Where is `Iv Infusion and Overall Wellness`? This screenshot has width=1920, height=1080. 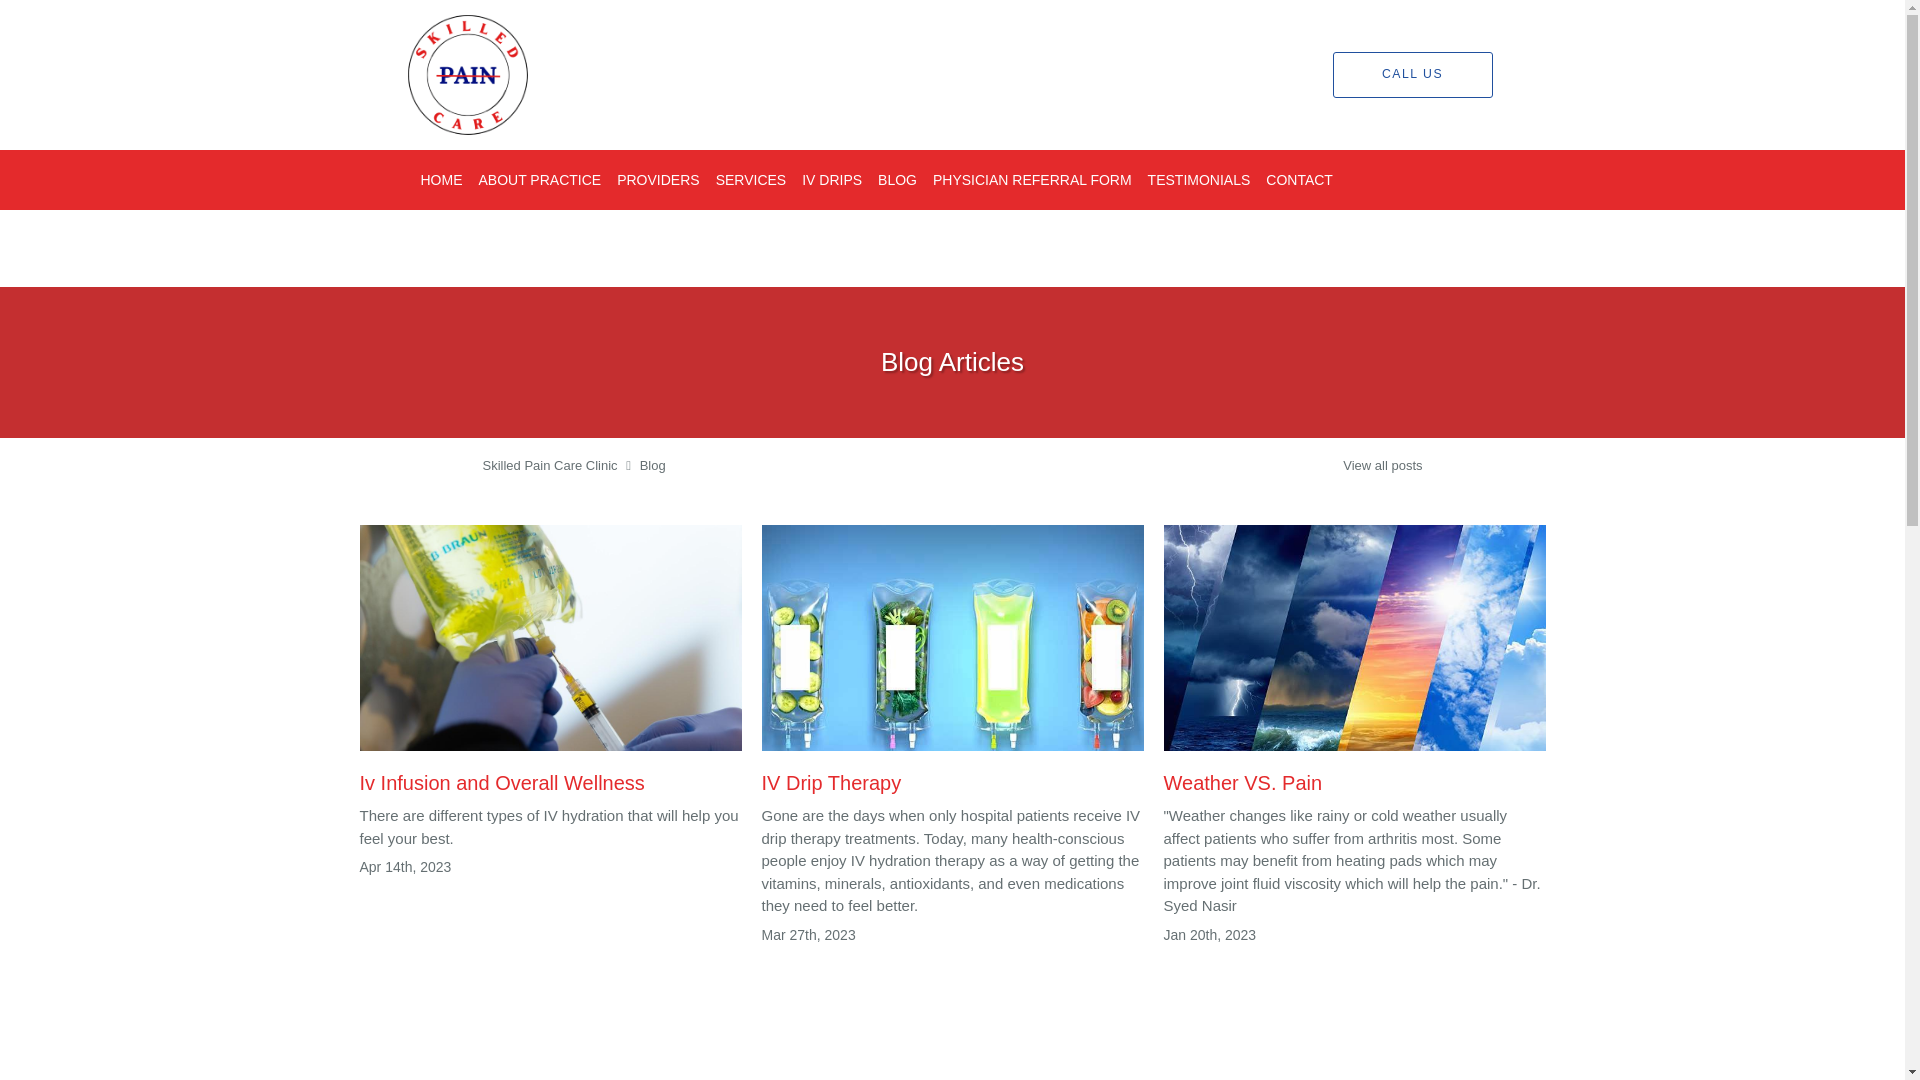 Iv Infusion and Overall Wellness is located at coordinates (550, 664).